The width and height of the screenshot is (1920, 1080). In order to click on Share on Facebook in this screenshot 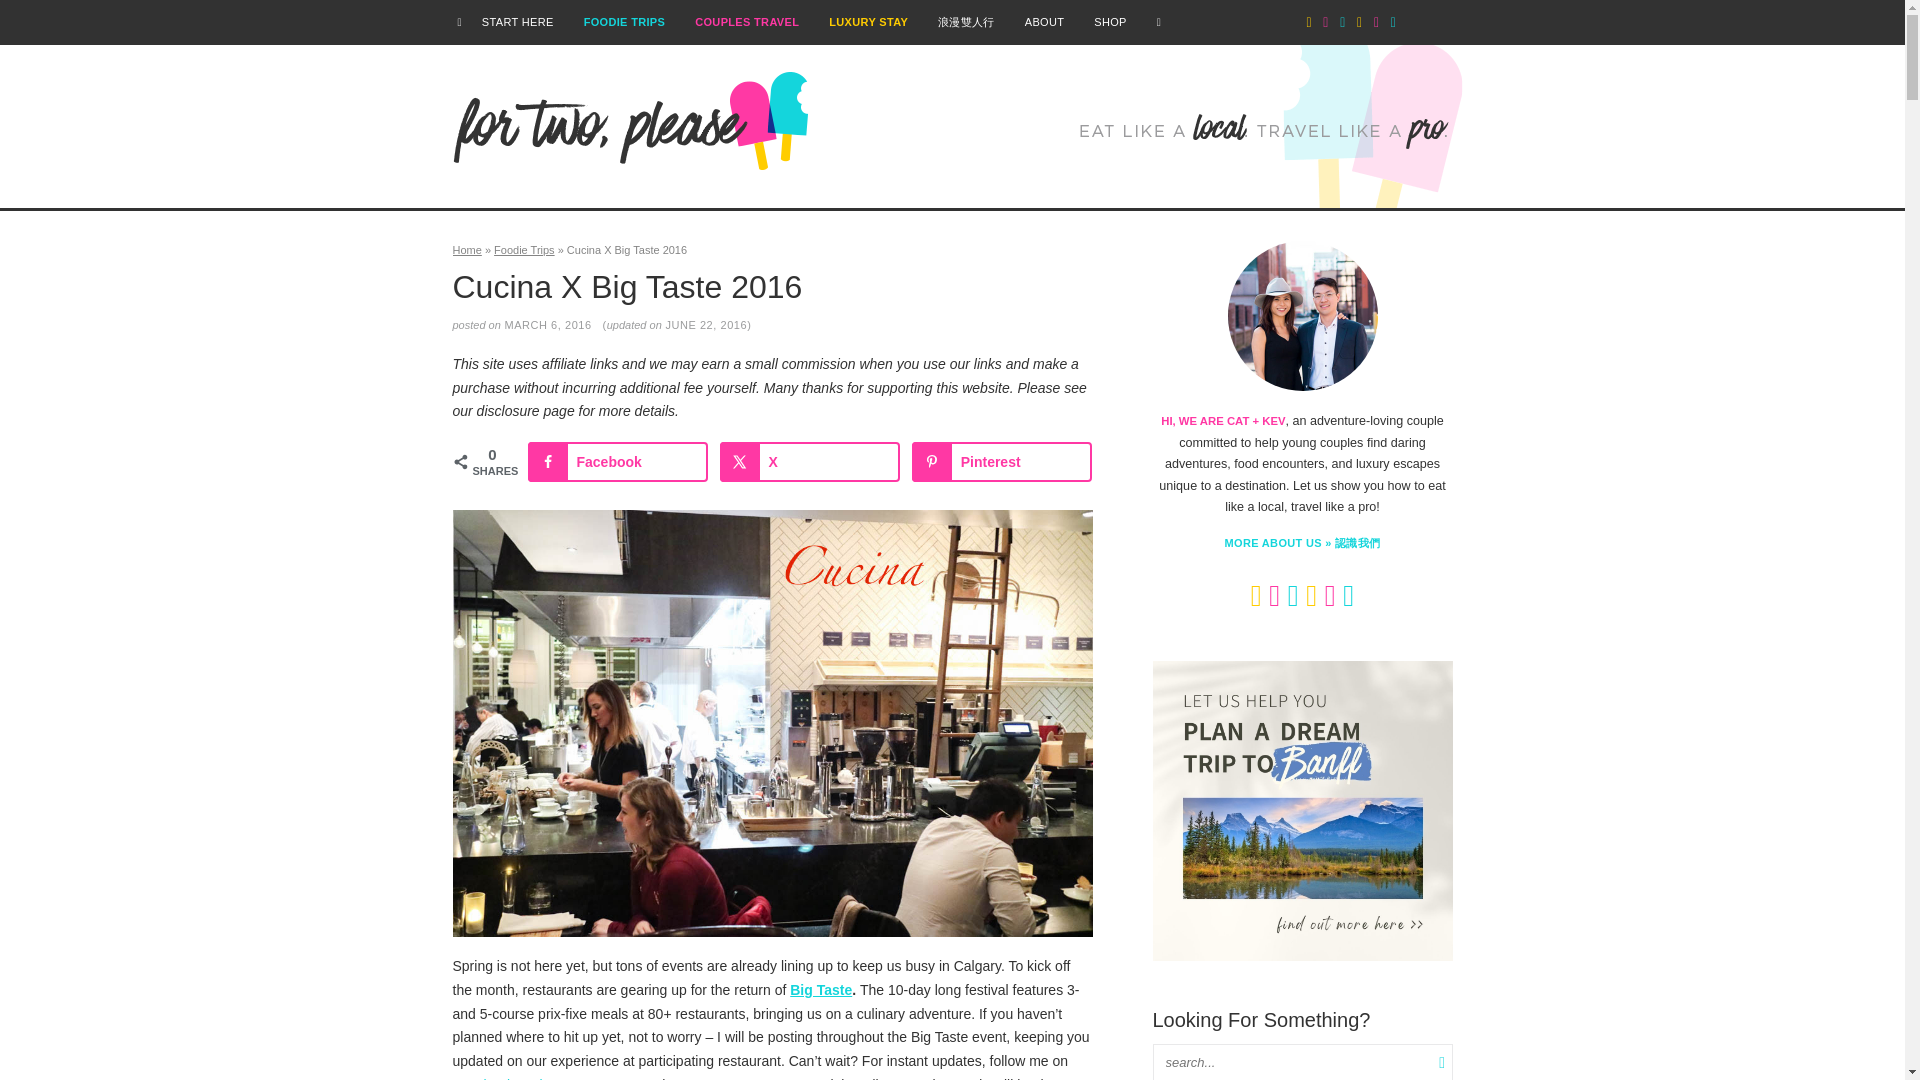, I will do `click(618, 461)`.